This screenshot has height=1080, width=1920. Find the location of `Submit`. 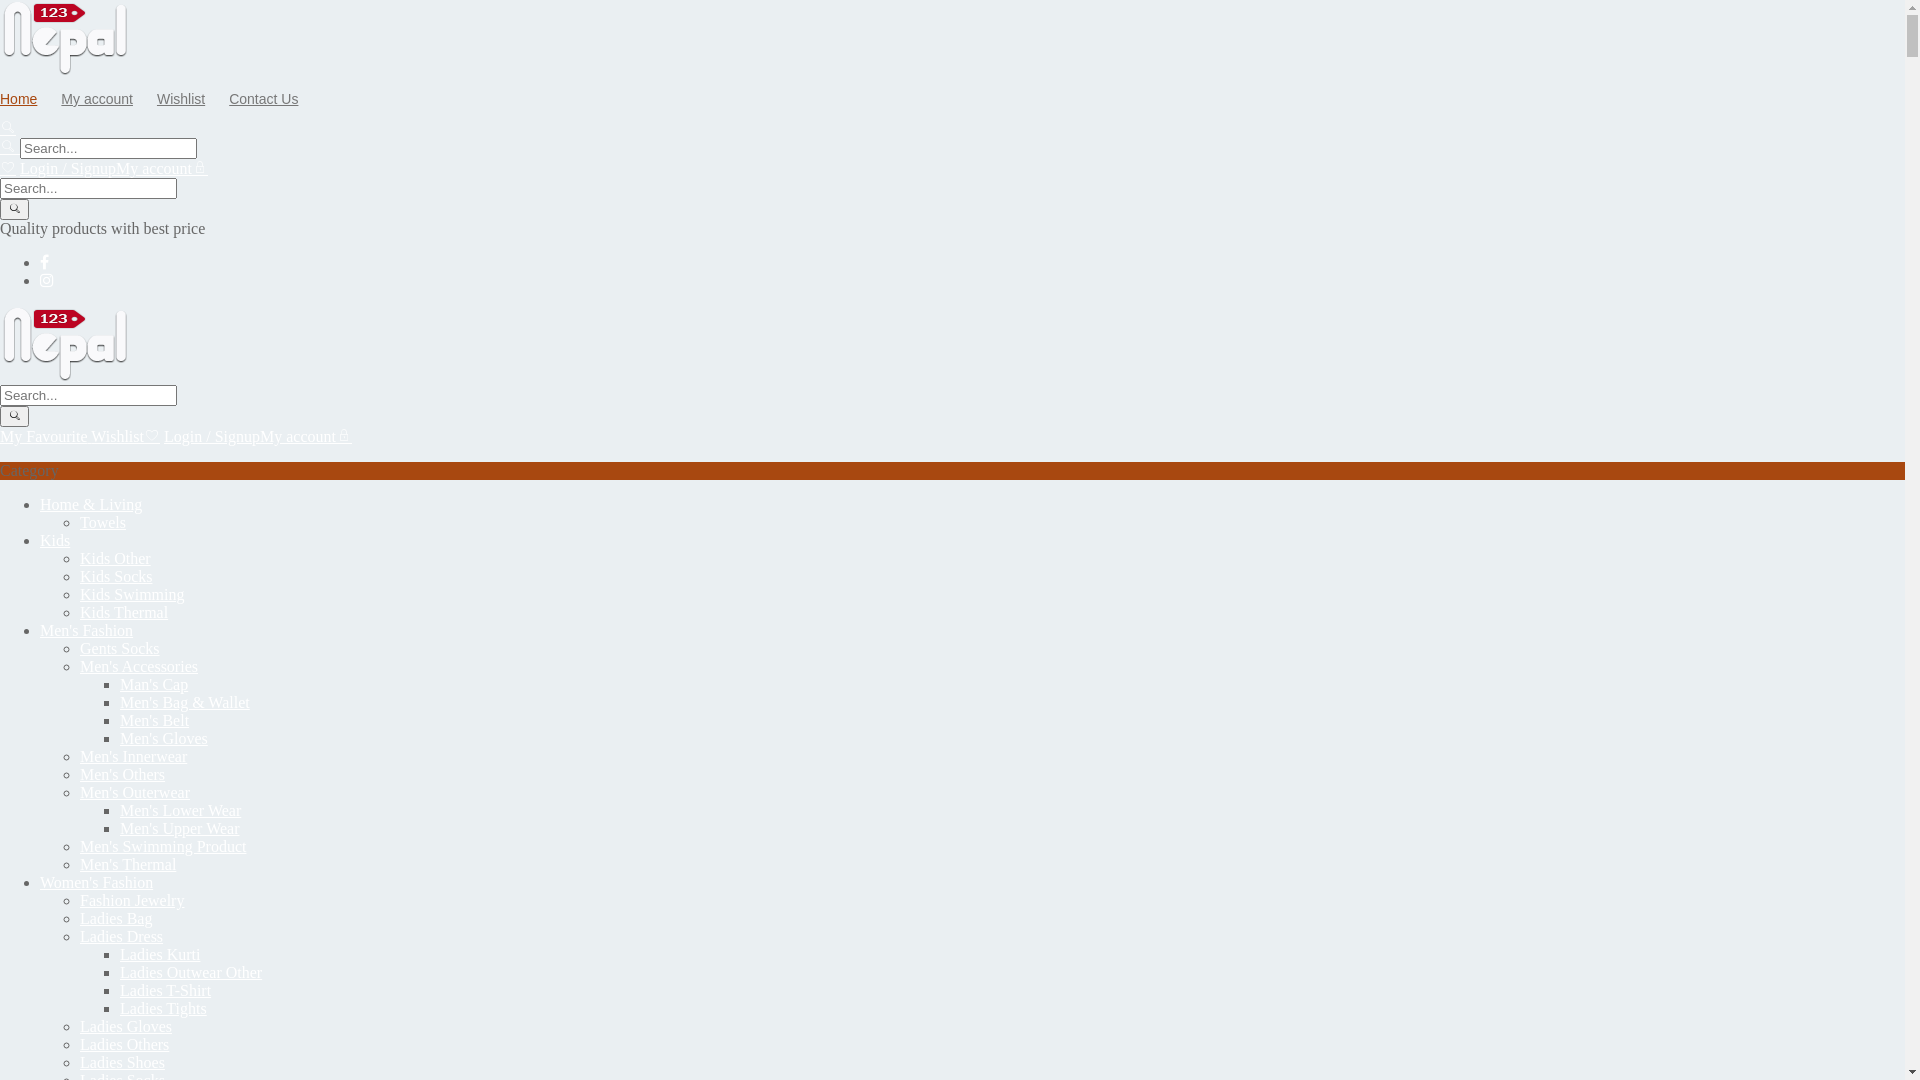

Submit is located at coordinates (14, 210).